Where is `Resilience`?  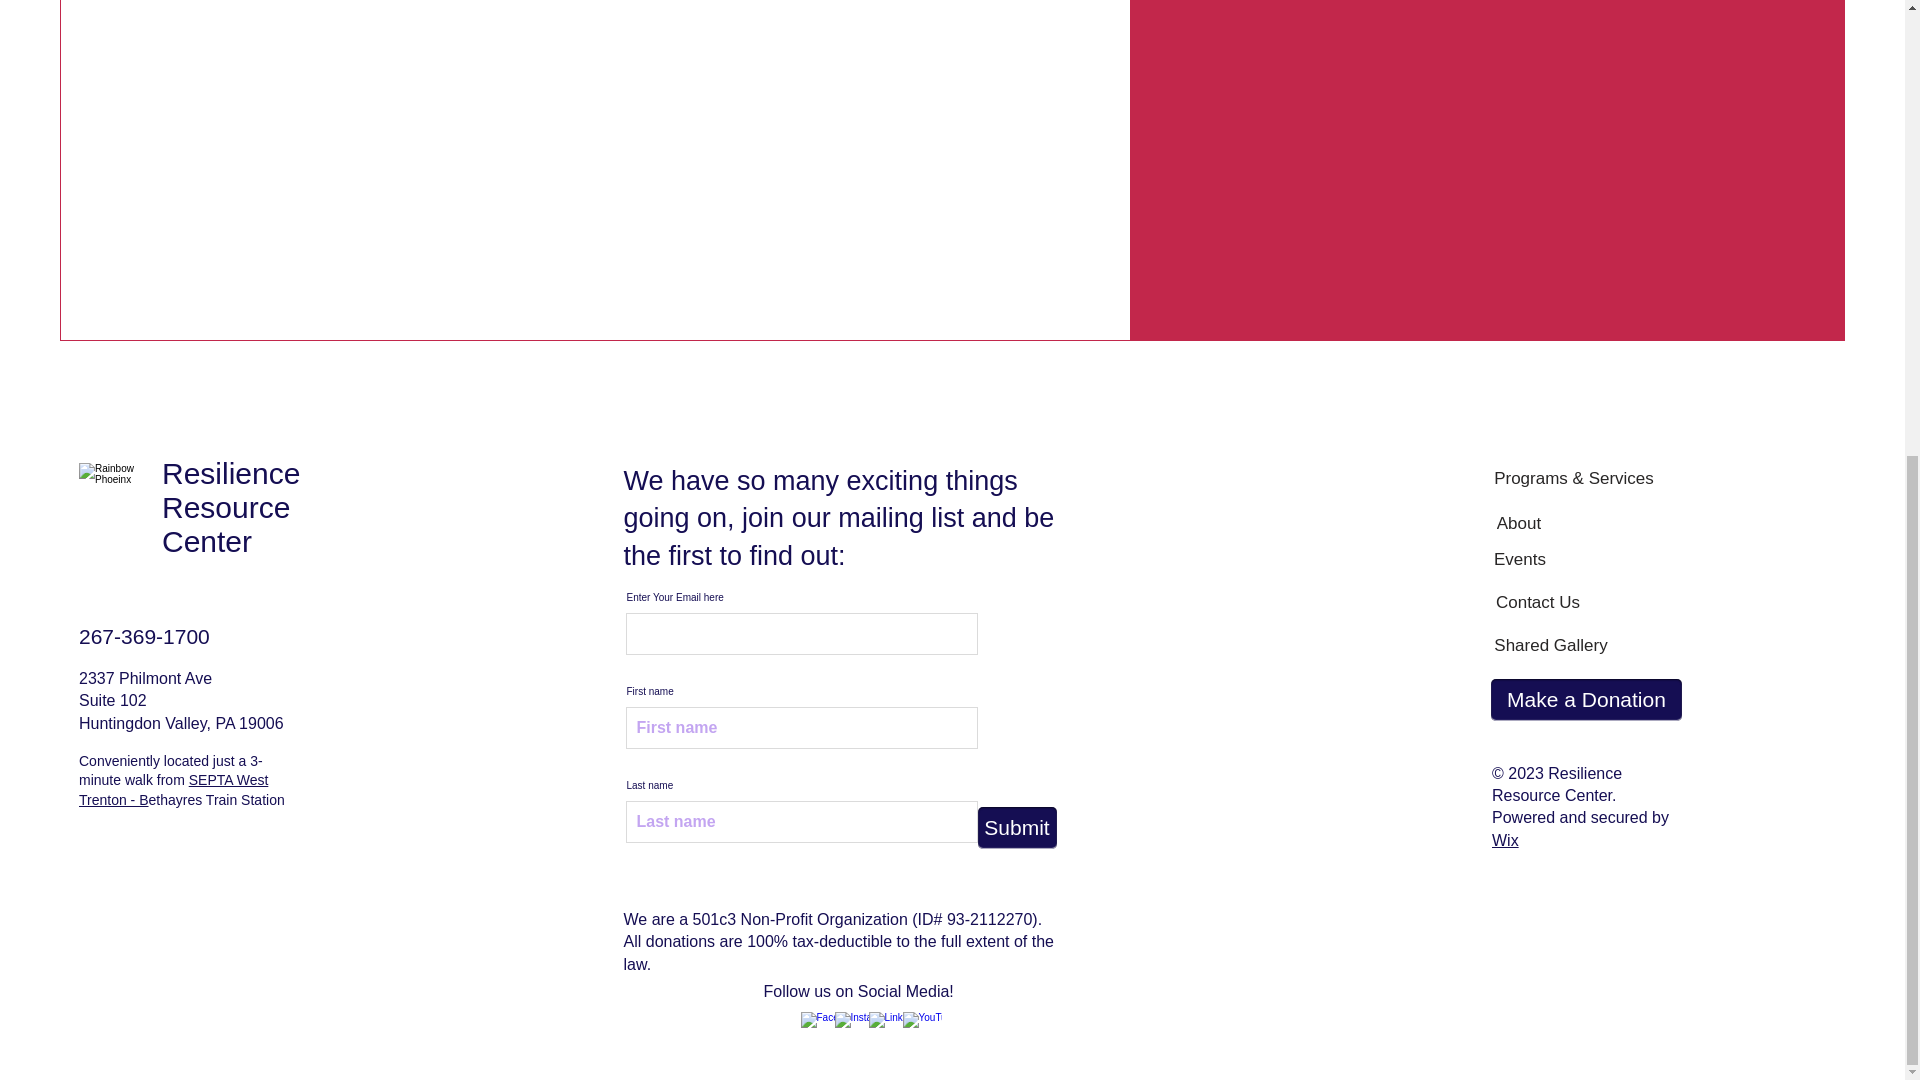
Resilience is located at coordinates (230, 473).